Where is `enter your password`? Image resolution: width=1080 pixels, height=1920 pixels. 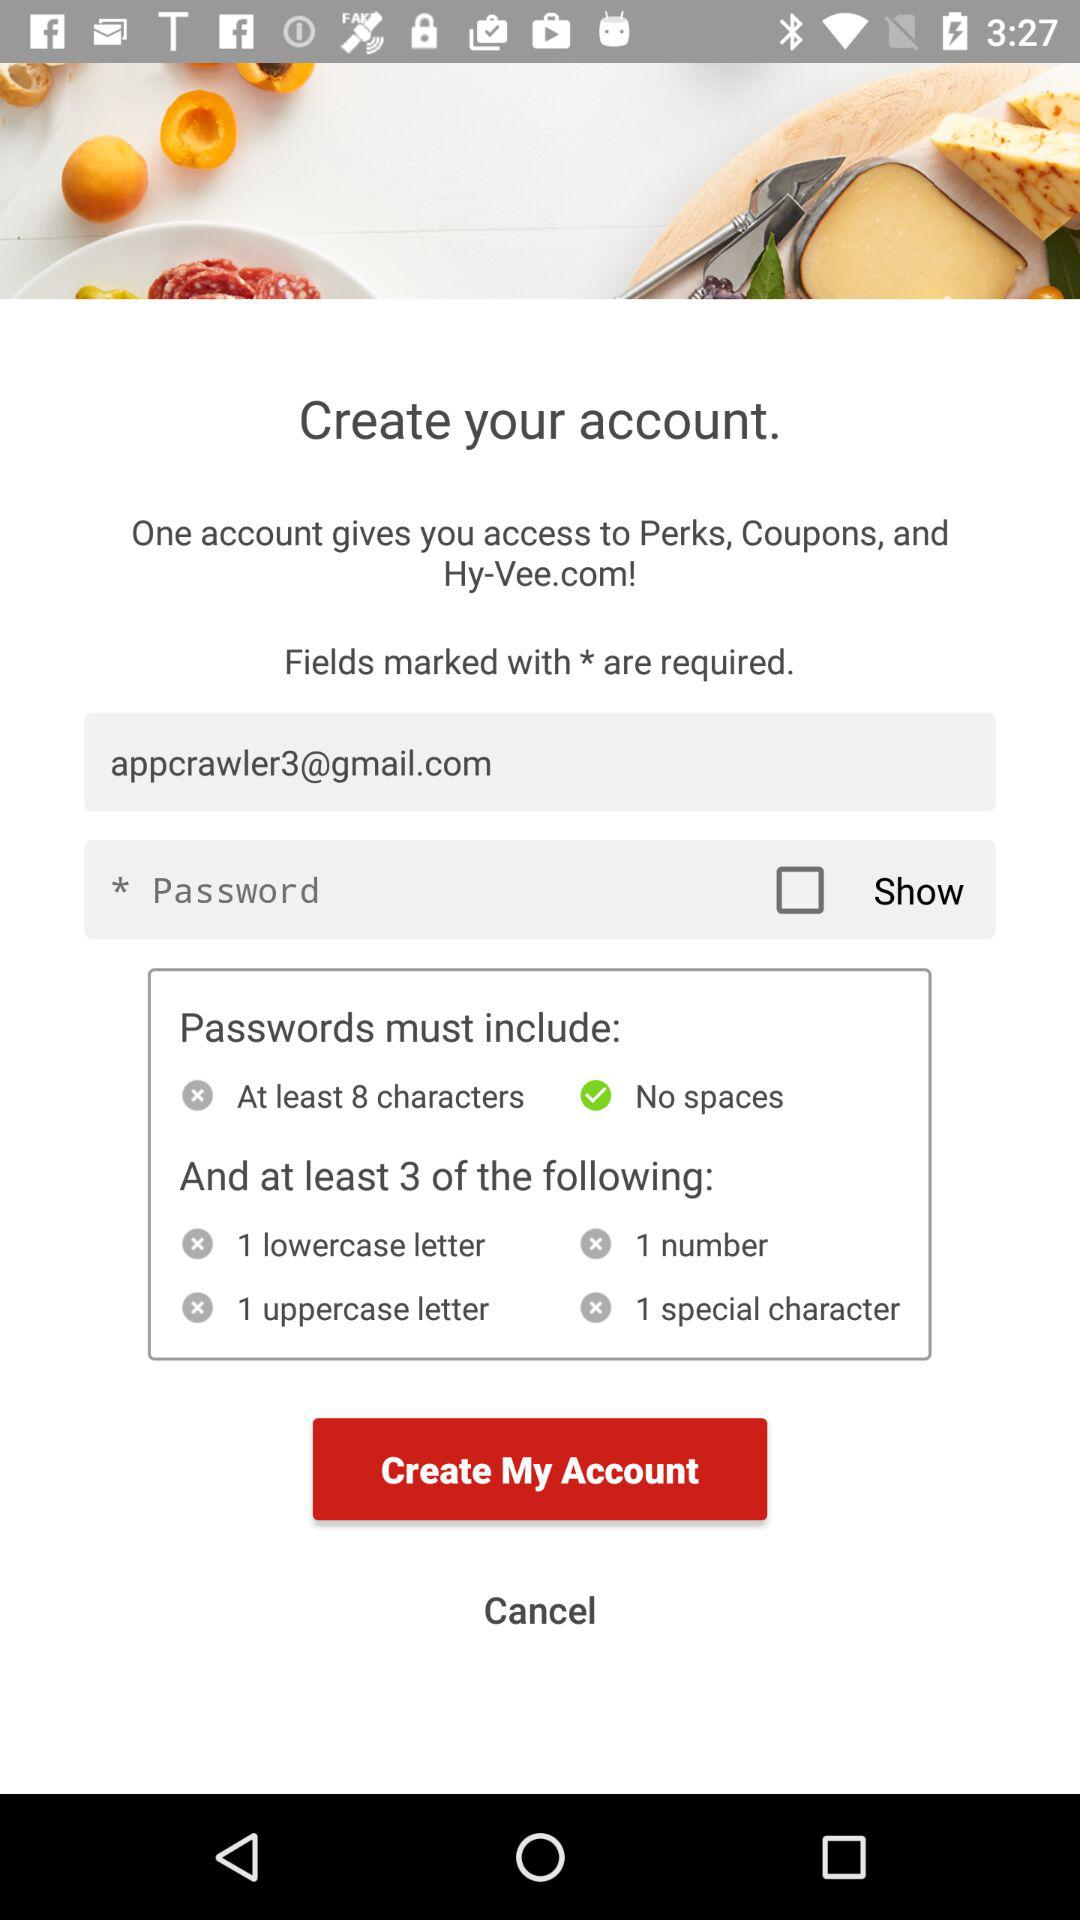 enter your password is located at coordinates (540, 890).